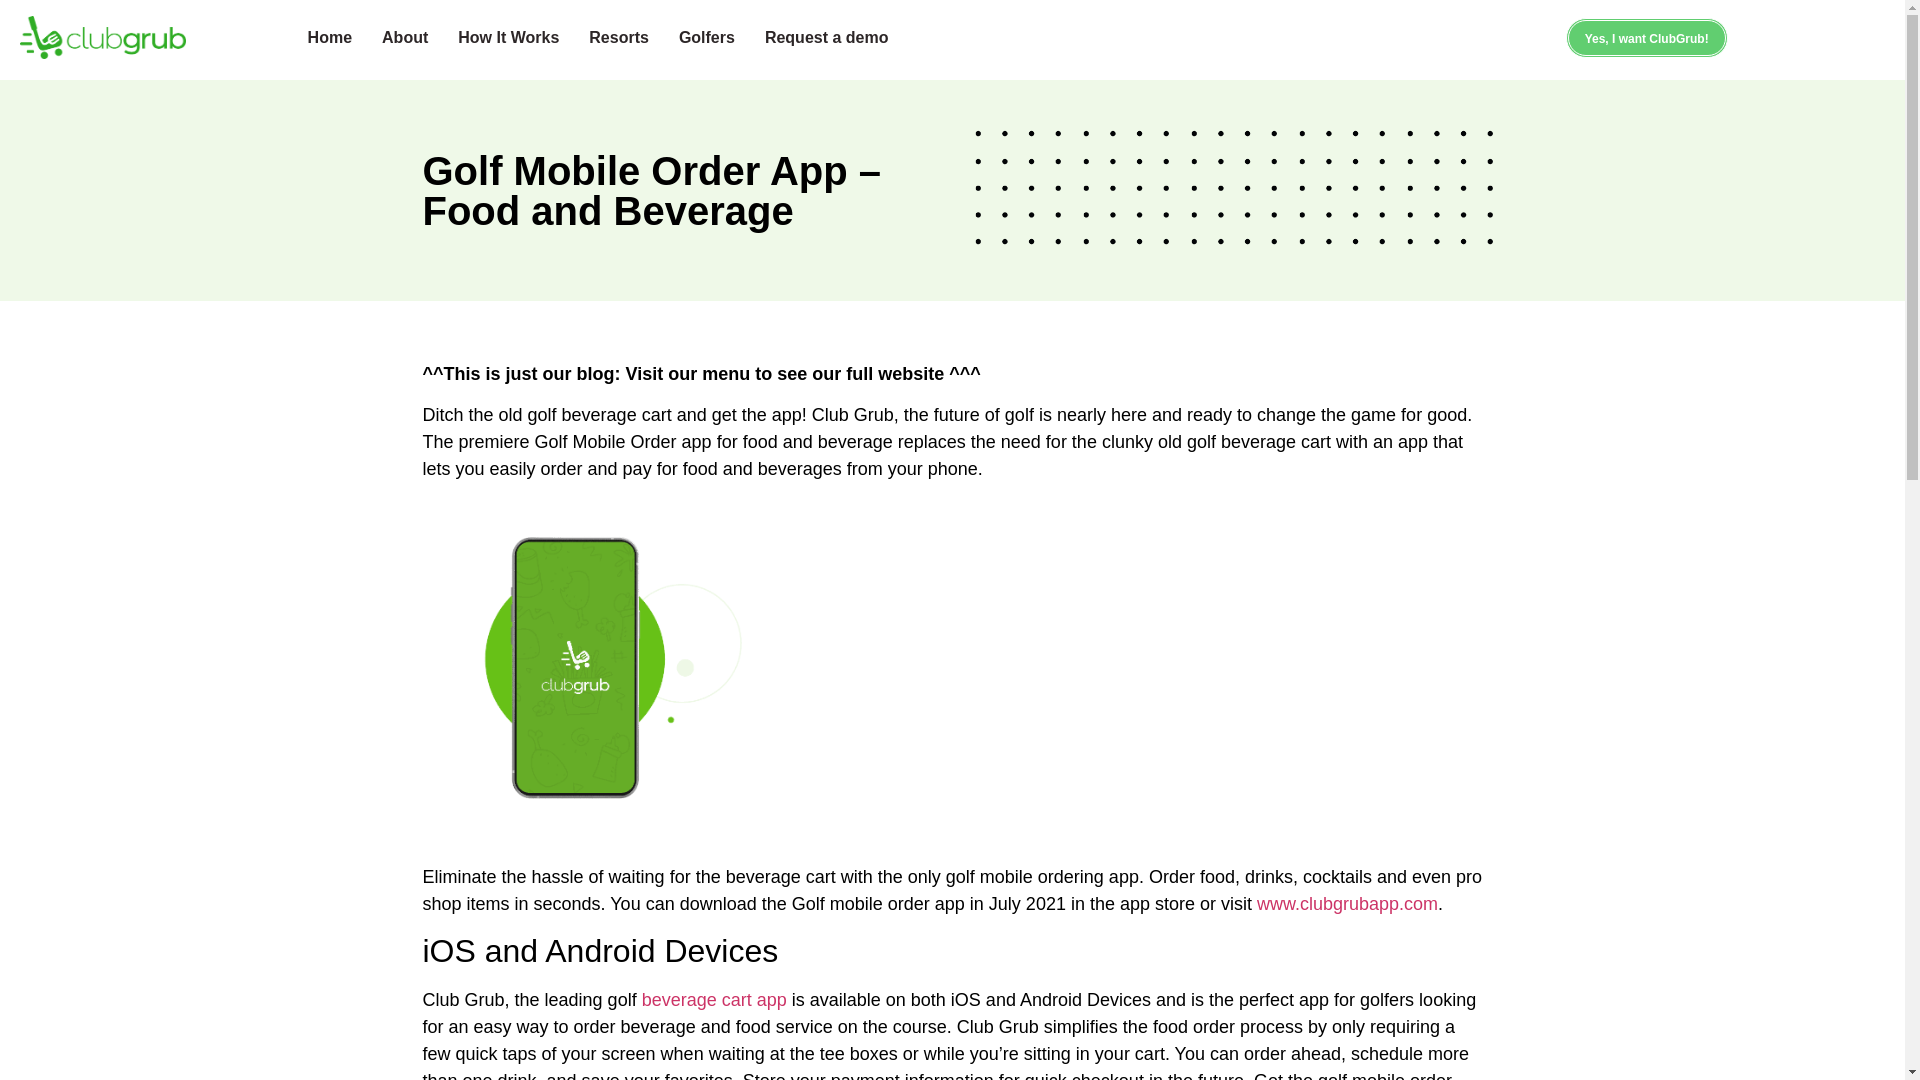  Describe the element at coordinates (330, 37) in the screenshot. I see `Home` at that location.